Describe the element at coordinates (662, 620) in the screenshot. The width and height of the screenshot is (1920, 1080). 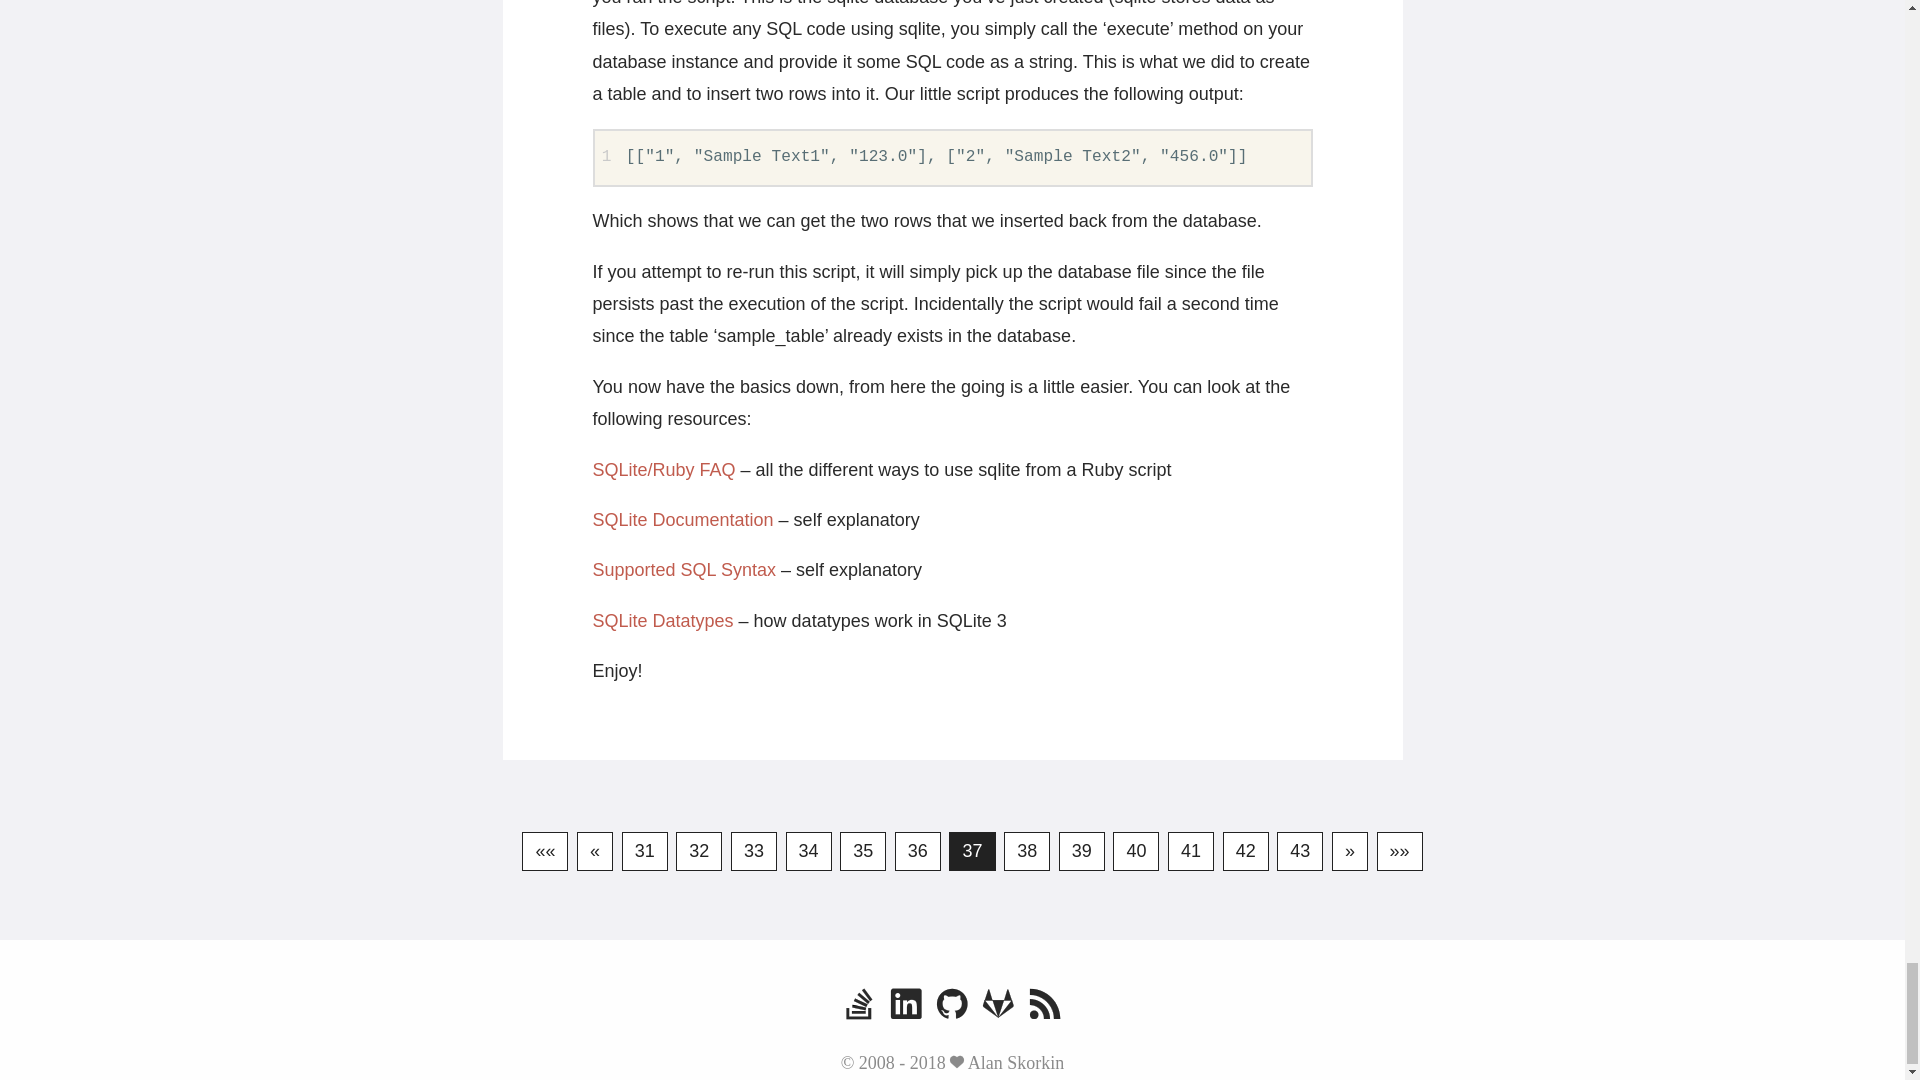
I see `SQLite Datatypes` at that location.